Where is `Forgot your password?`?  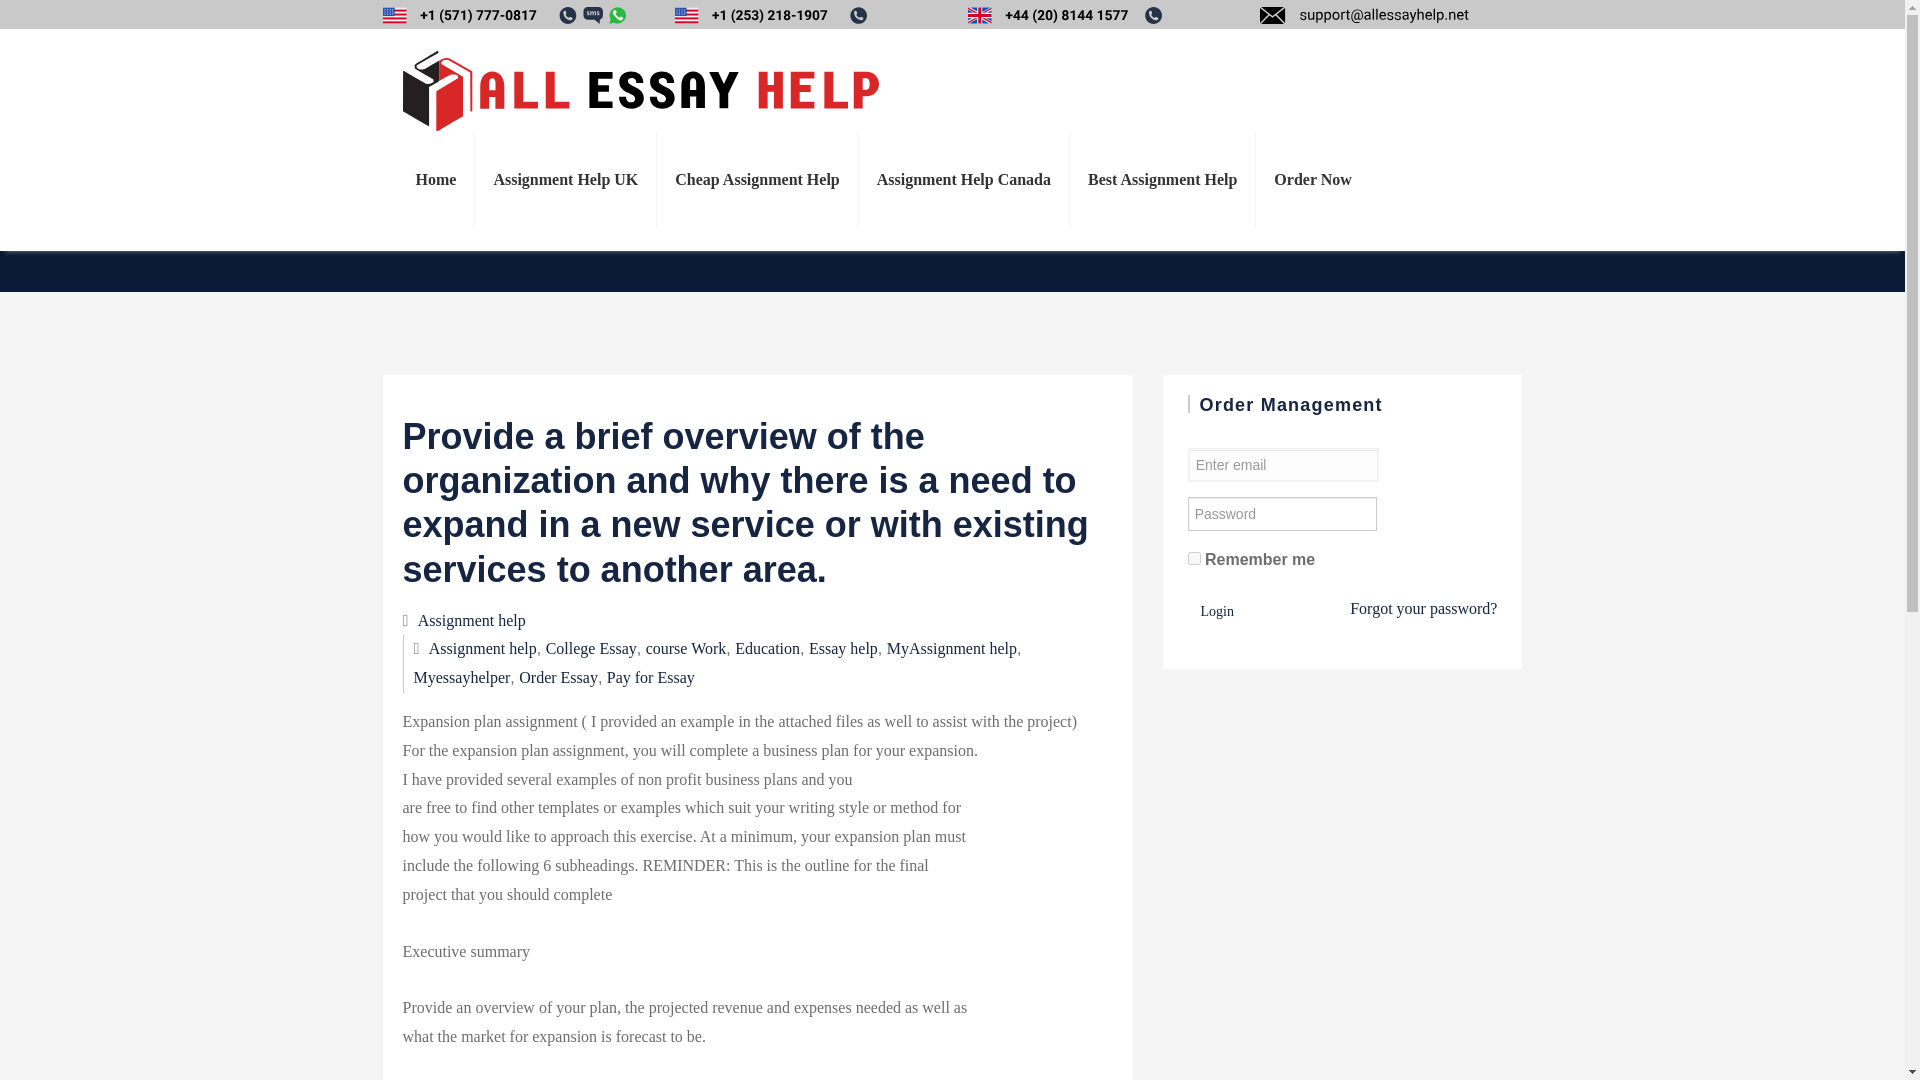
Forgot your password? is located at coordinates (1423, 610).